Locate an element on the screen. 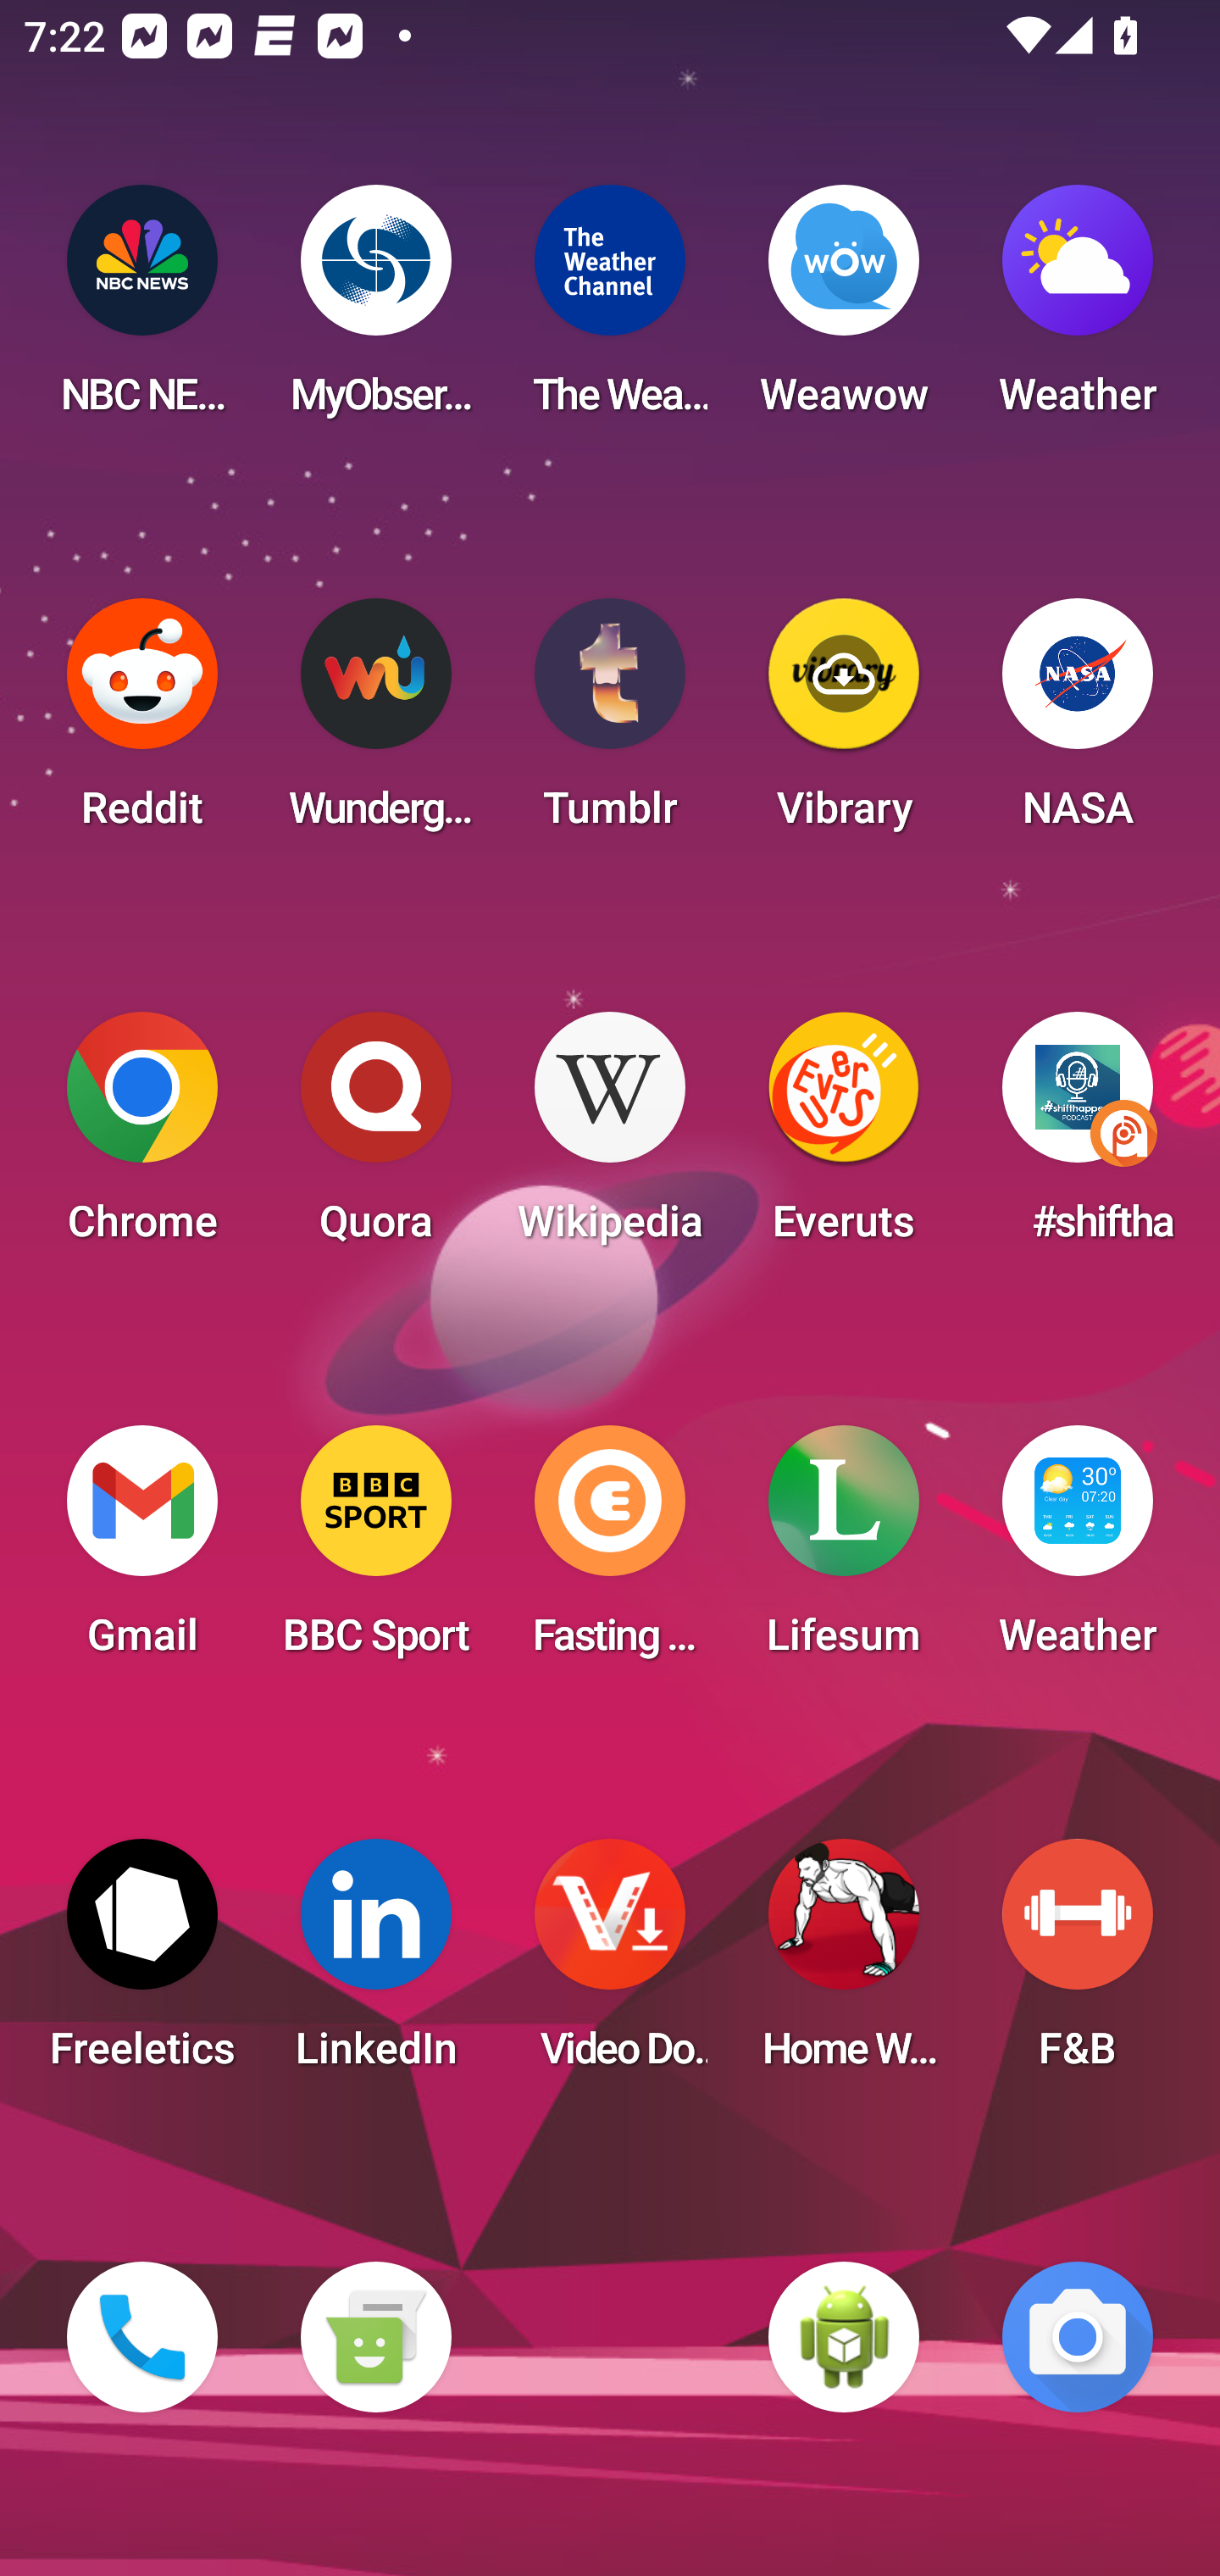 The width and height of the screenshot is (1220, 2576). Weather is located at coordinates (1078, 310).